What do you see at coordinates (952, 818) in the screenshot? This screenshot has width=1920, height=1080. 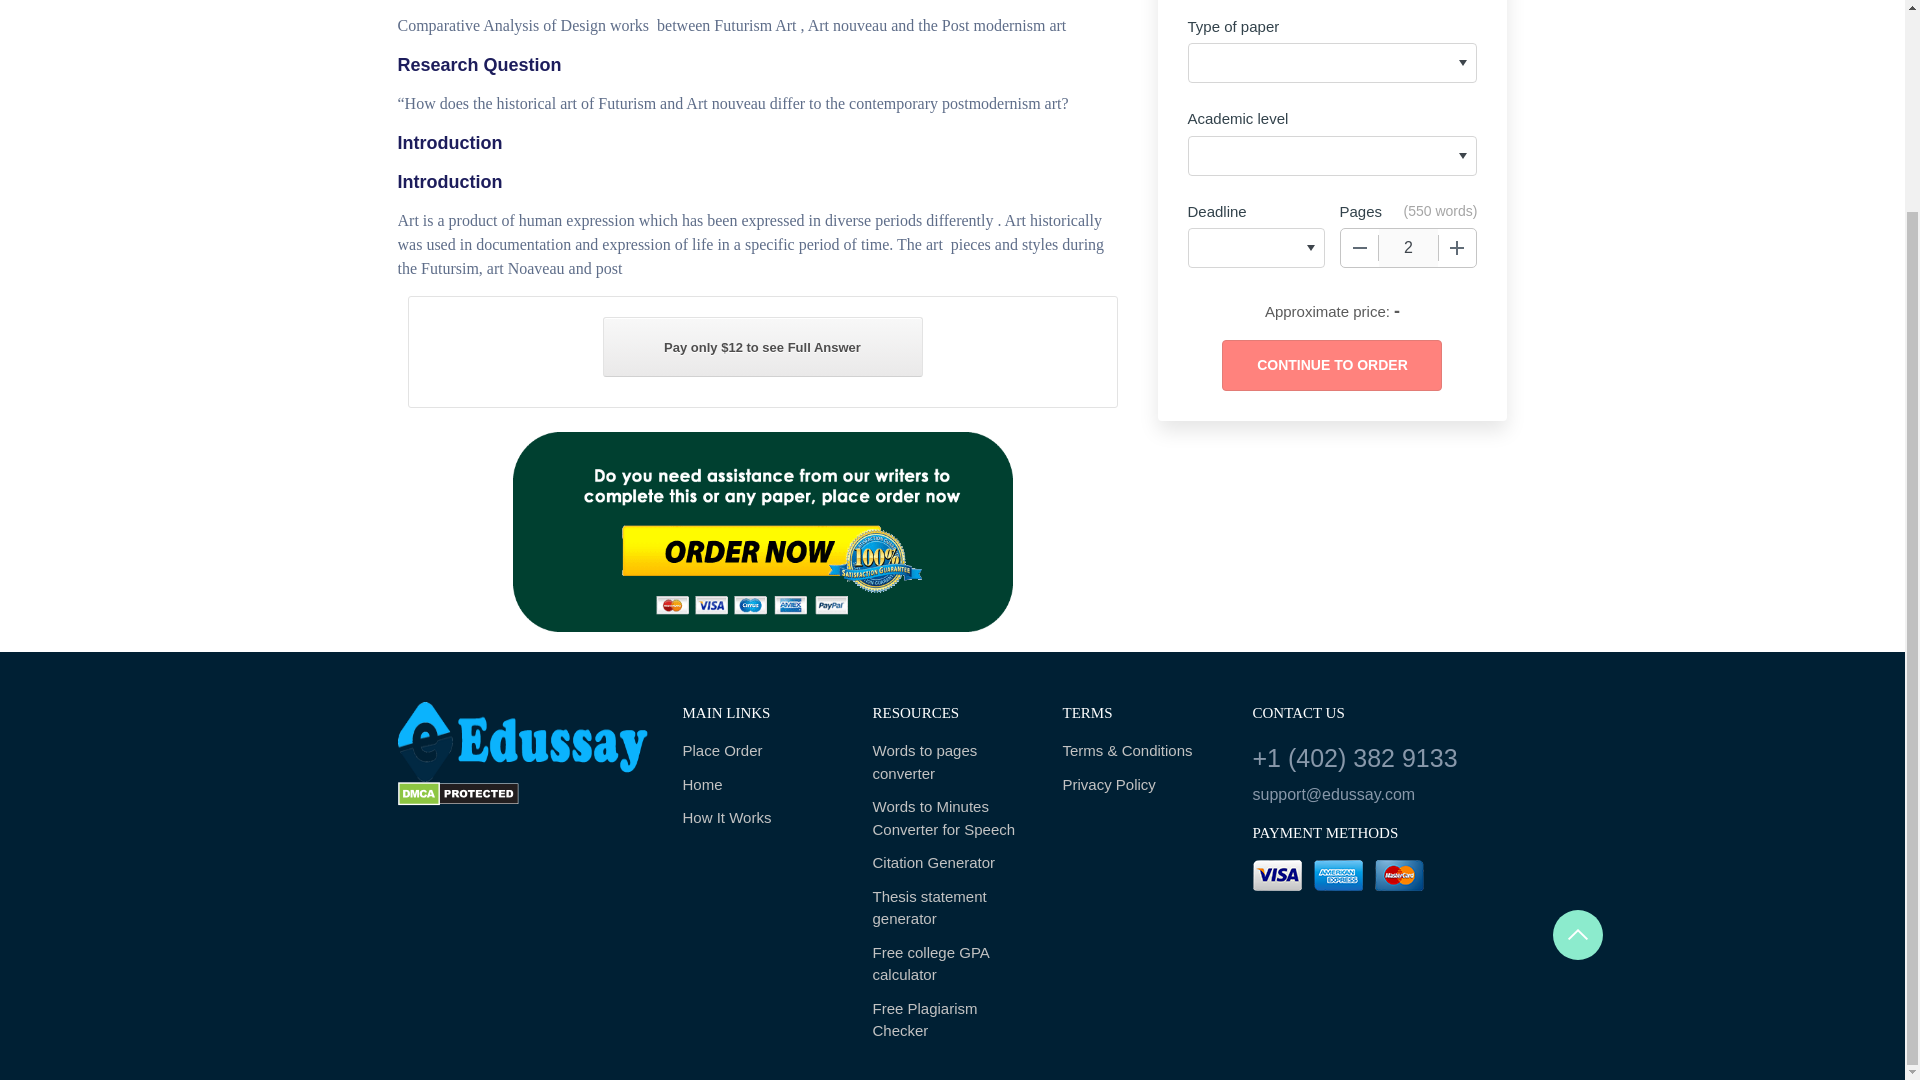 I see `Words to Minutes Converter for Speech` at bounding box center [952, 818].